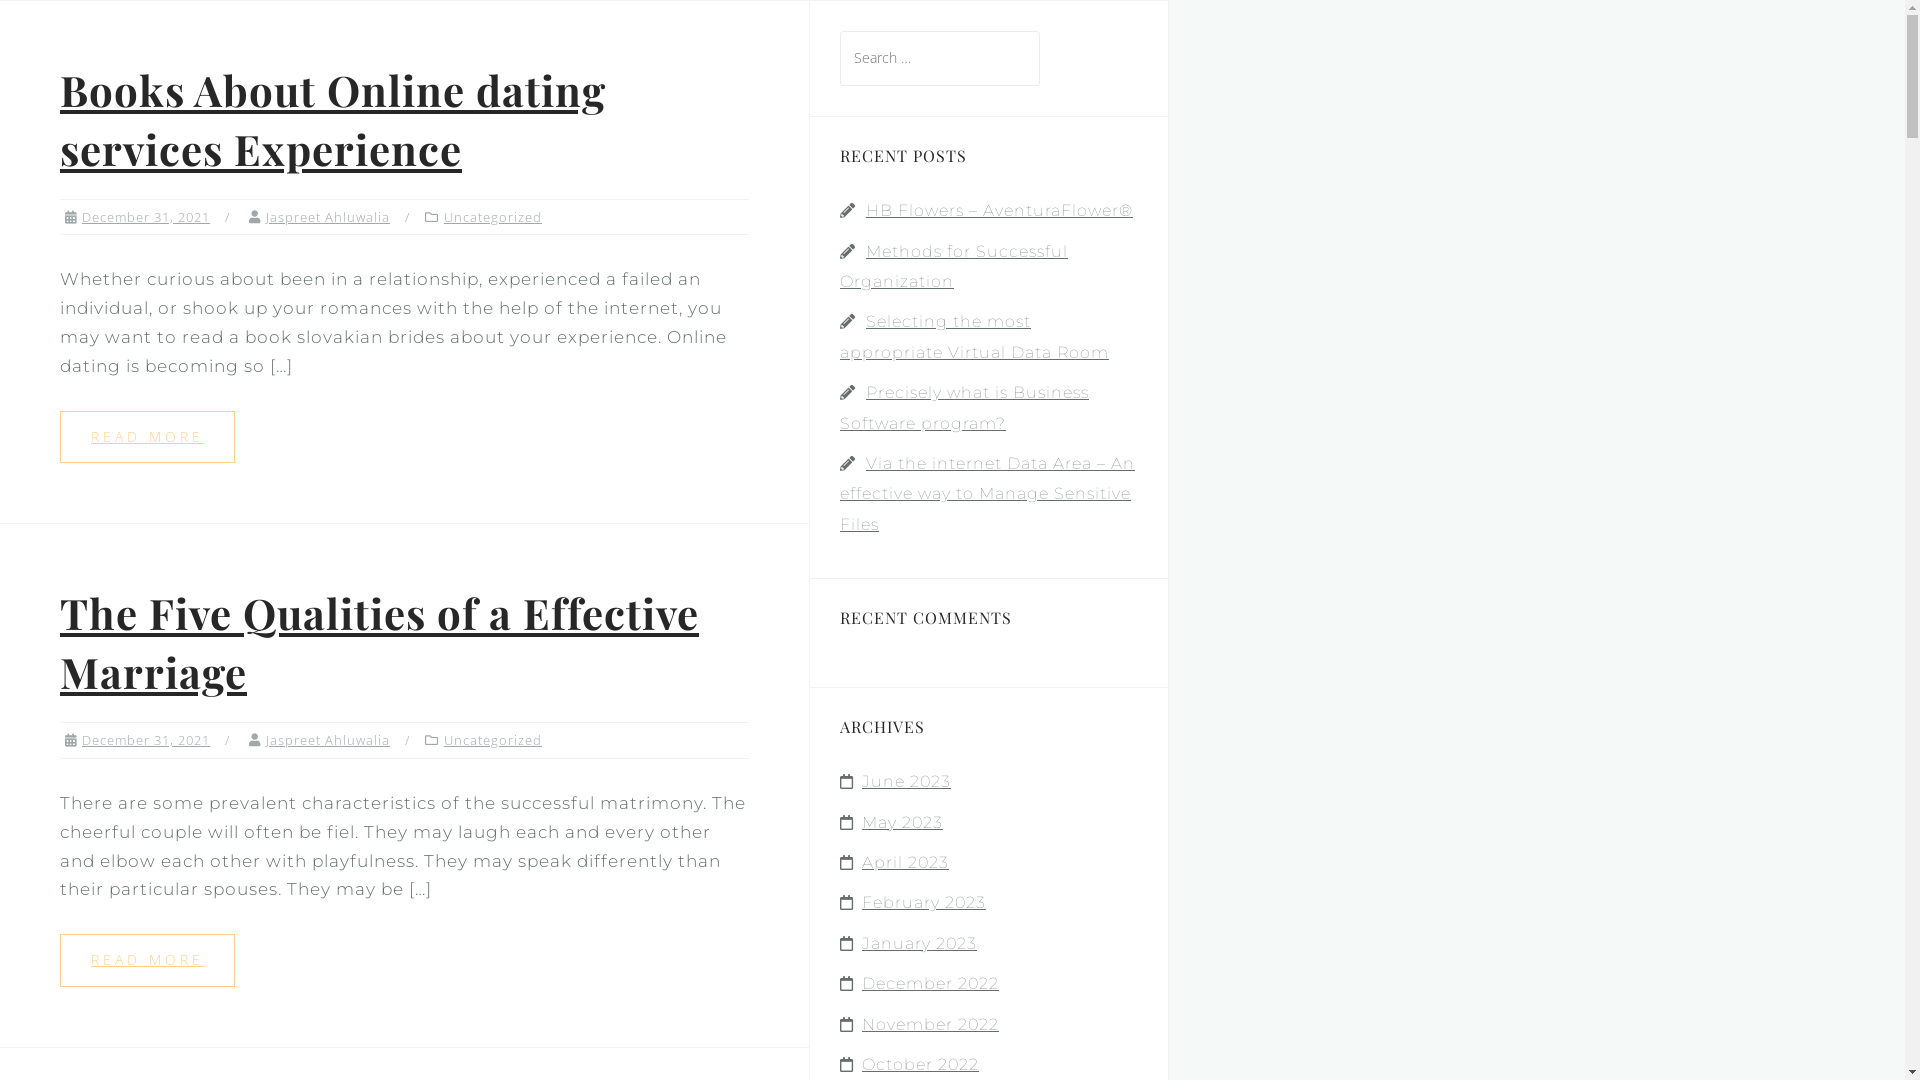 Image resolution: width=1920 pixels, height=1080 pixels. I want to click on January 2023, so click(920, 944).